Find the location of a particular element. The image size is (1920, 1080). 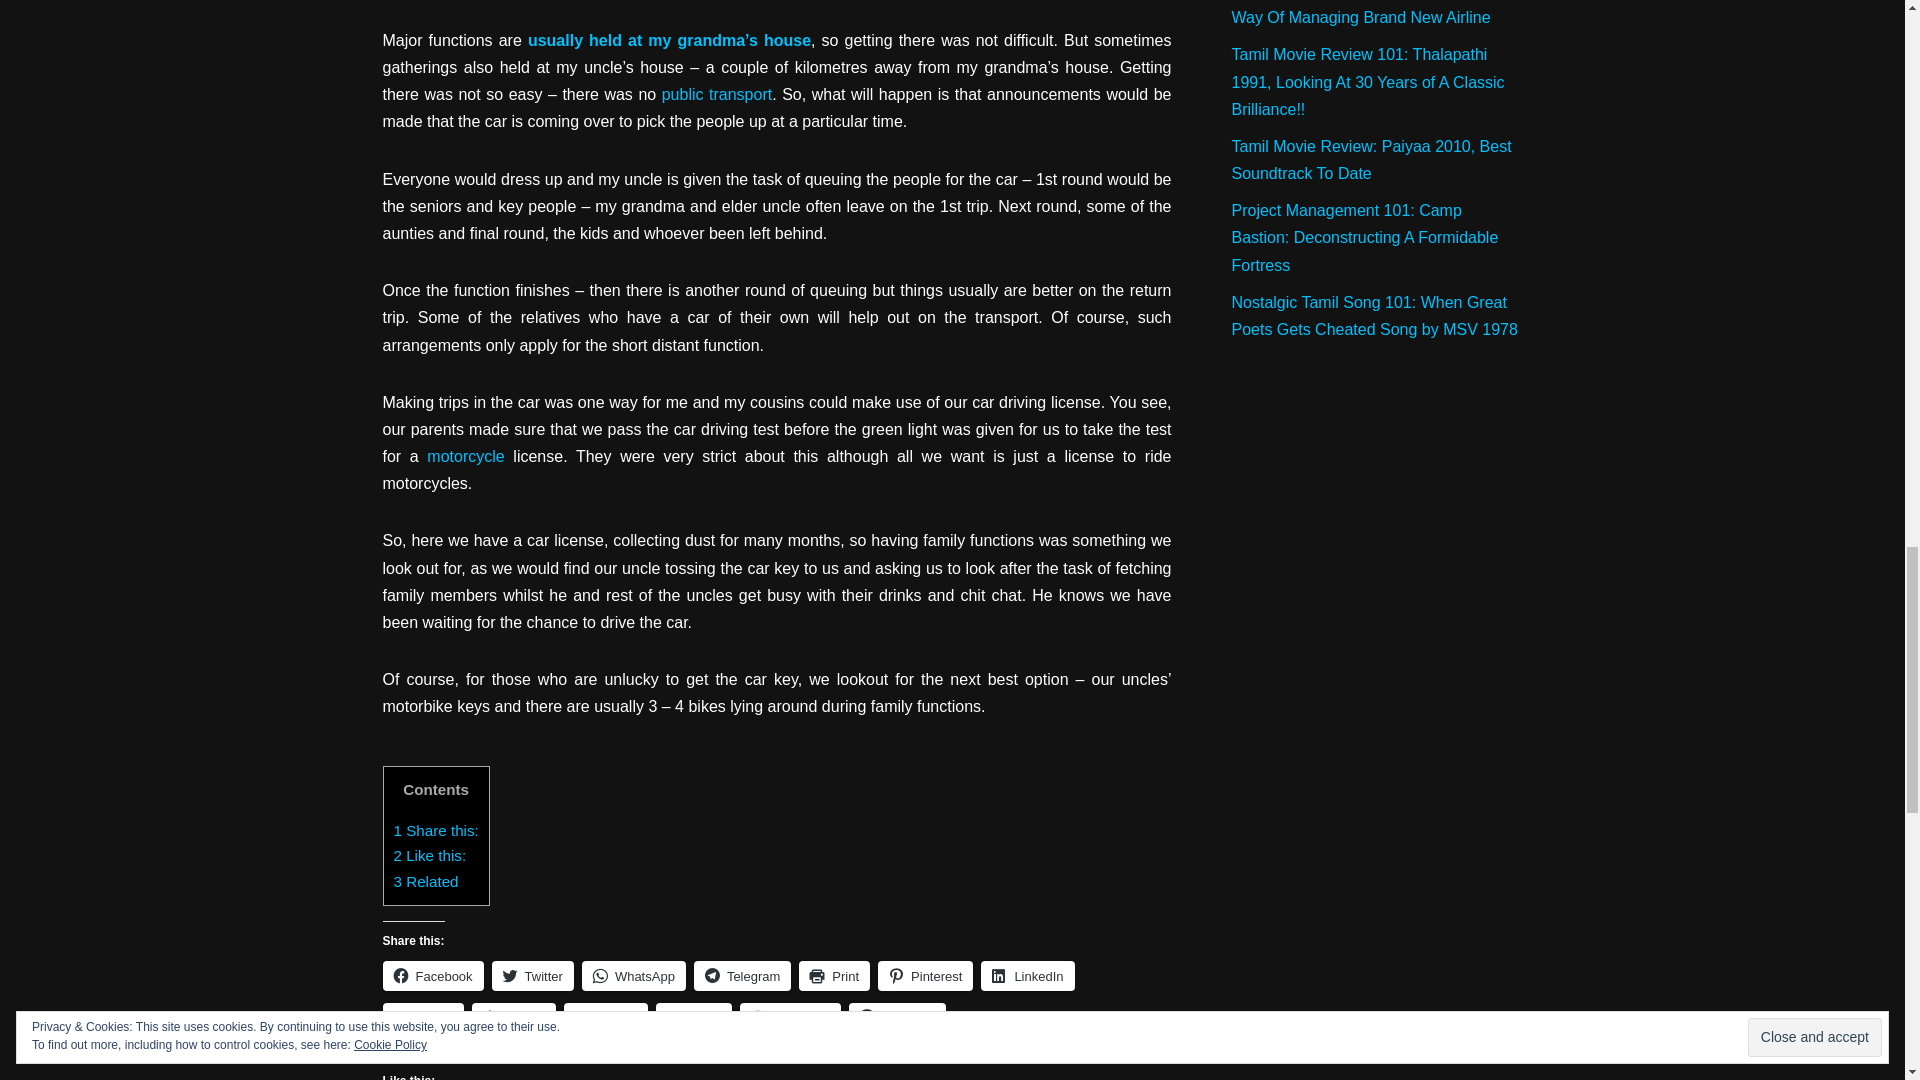

2 Like this: is located at coordinates (430, 855).